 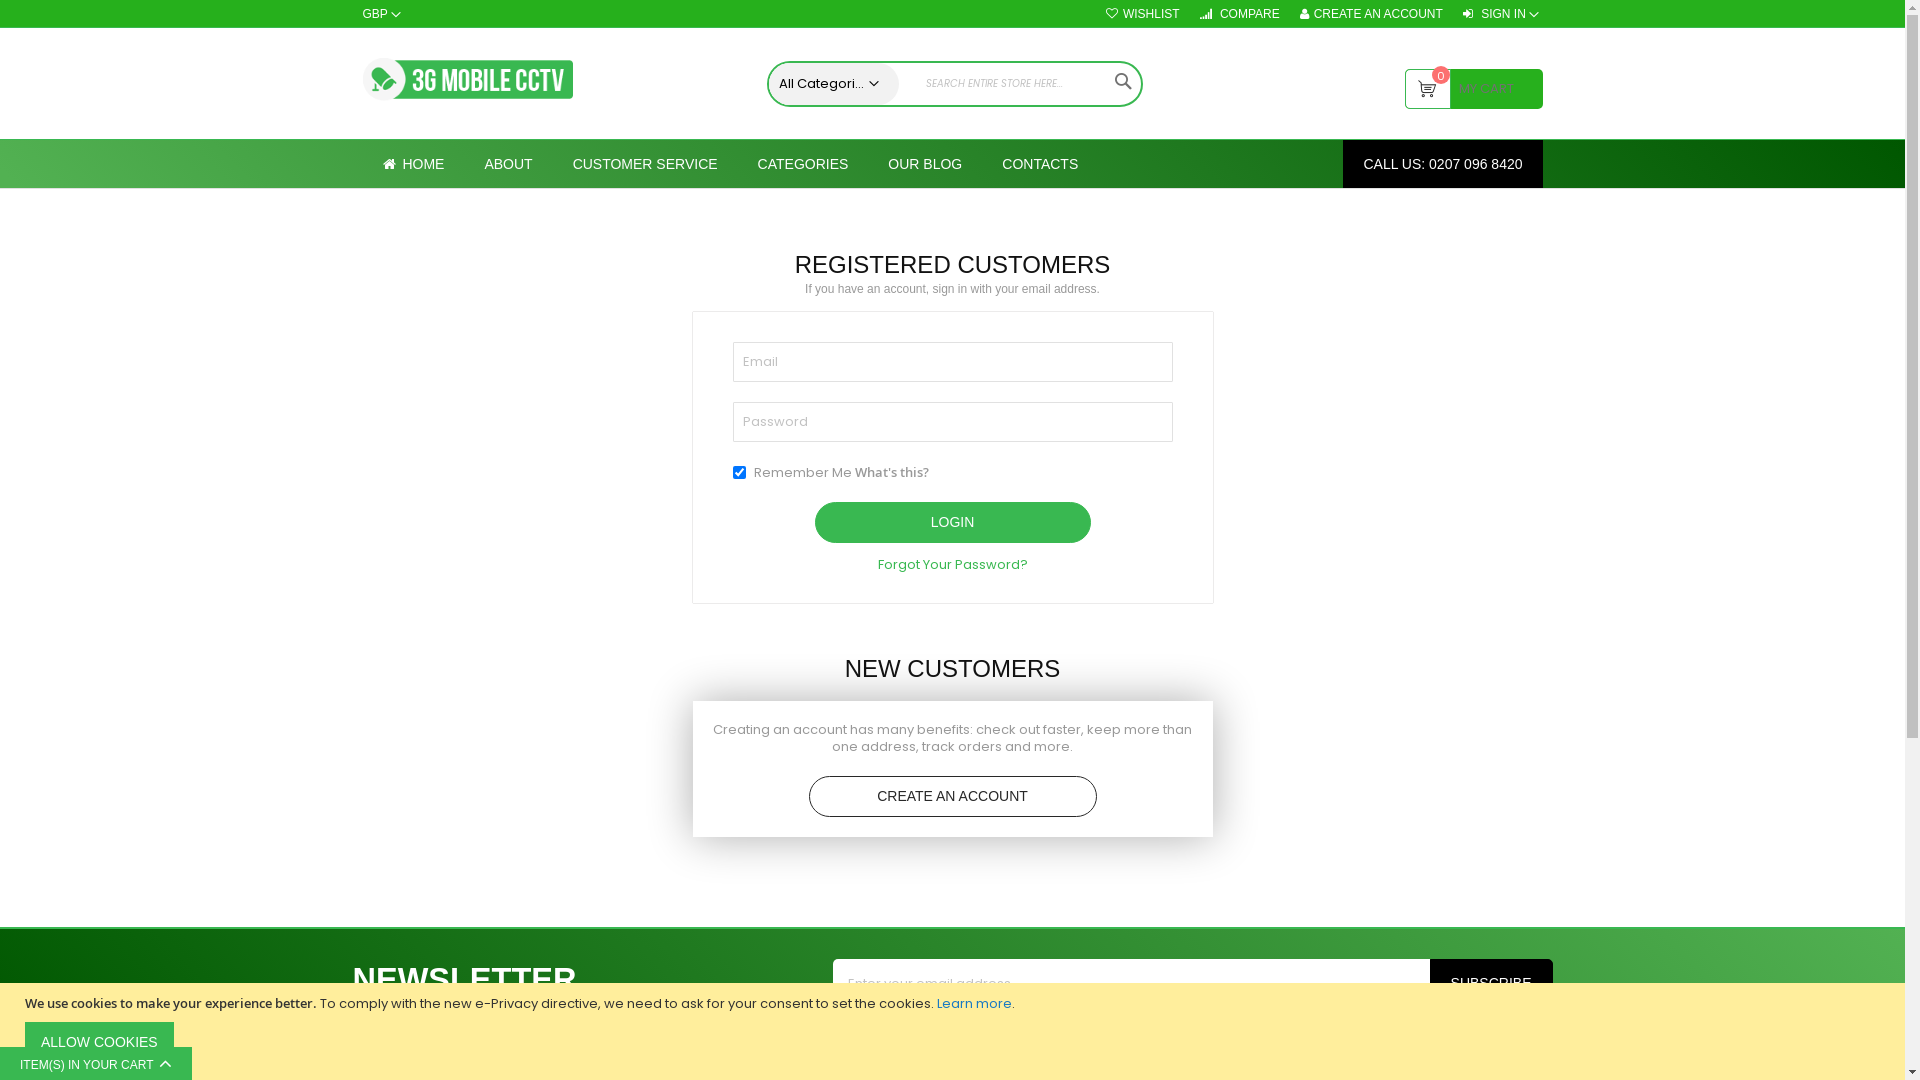 I want to click on ABOUT, so click(x=508, y=164).